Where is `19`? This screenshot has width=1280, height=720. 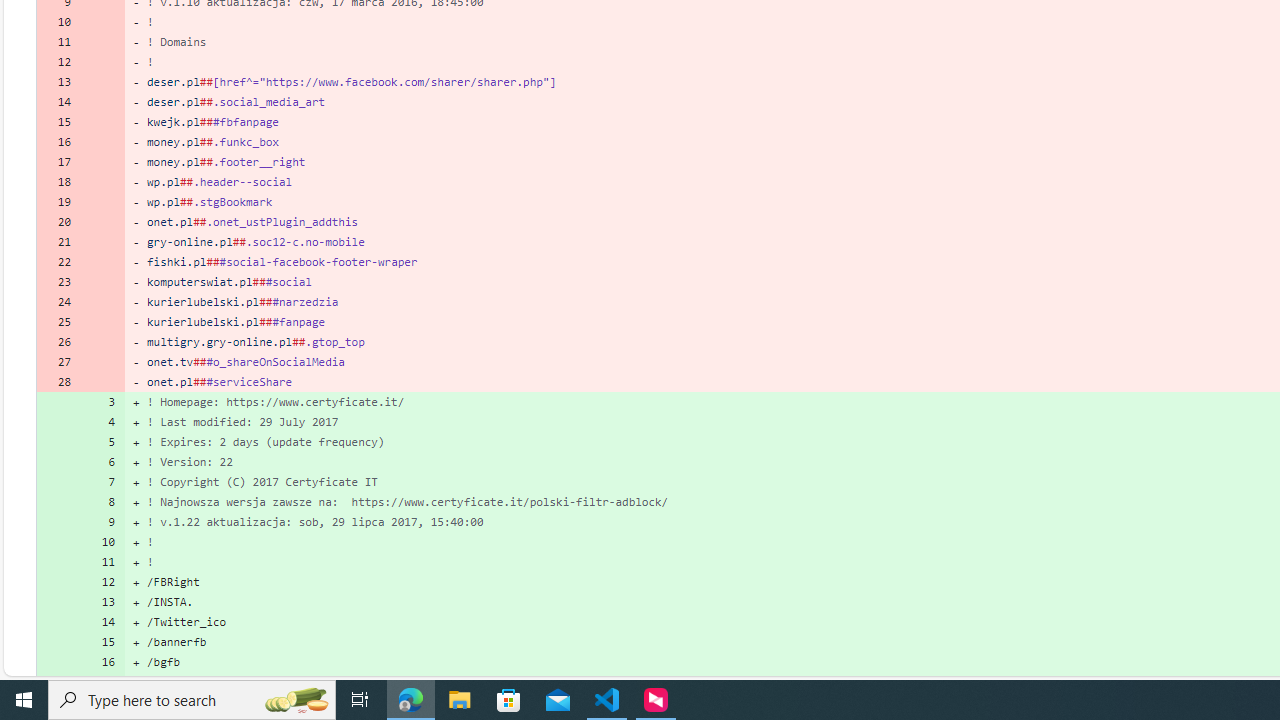
19 is located at coordinates (58, 202).